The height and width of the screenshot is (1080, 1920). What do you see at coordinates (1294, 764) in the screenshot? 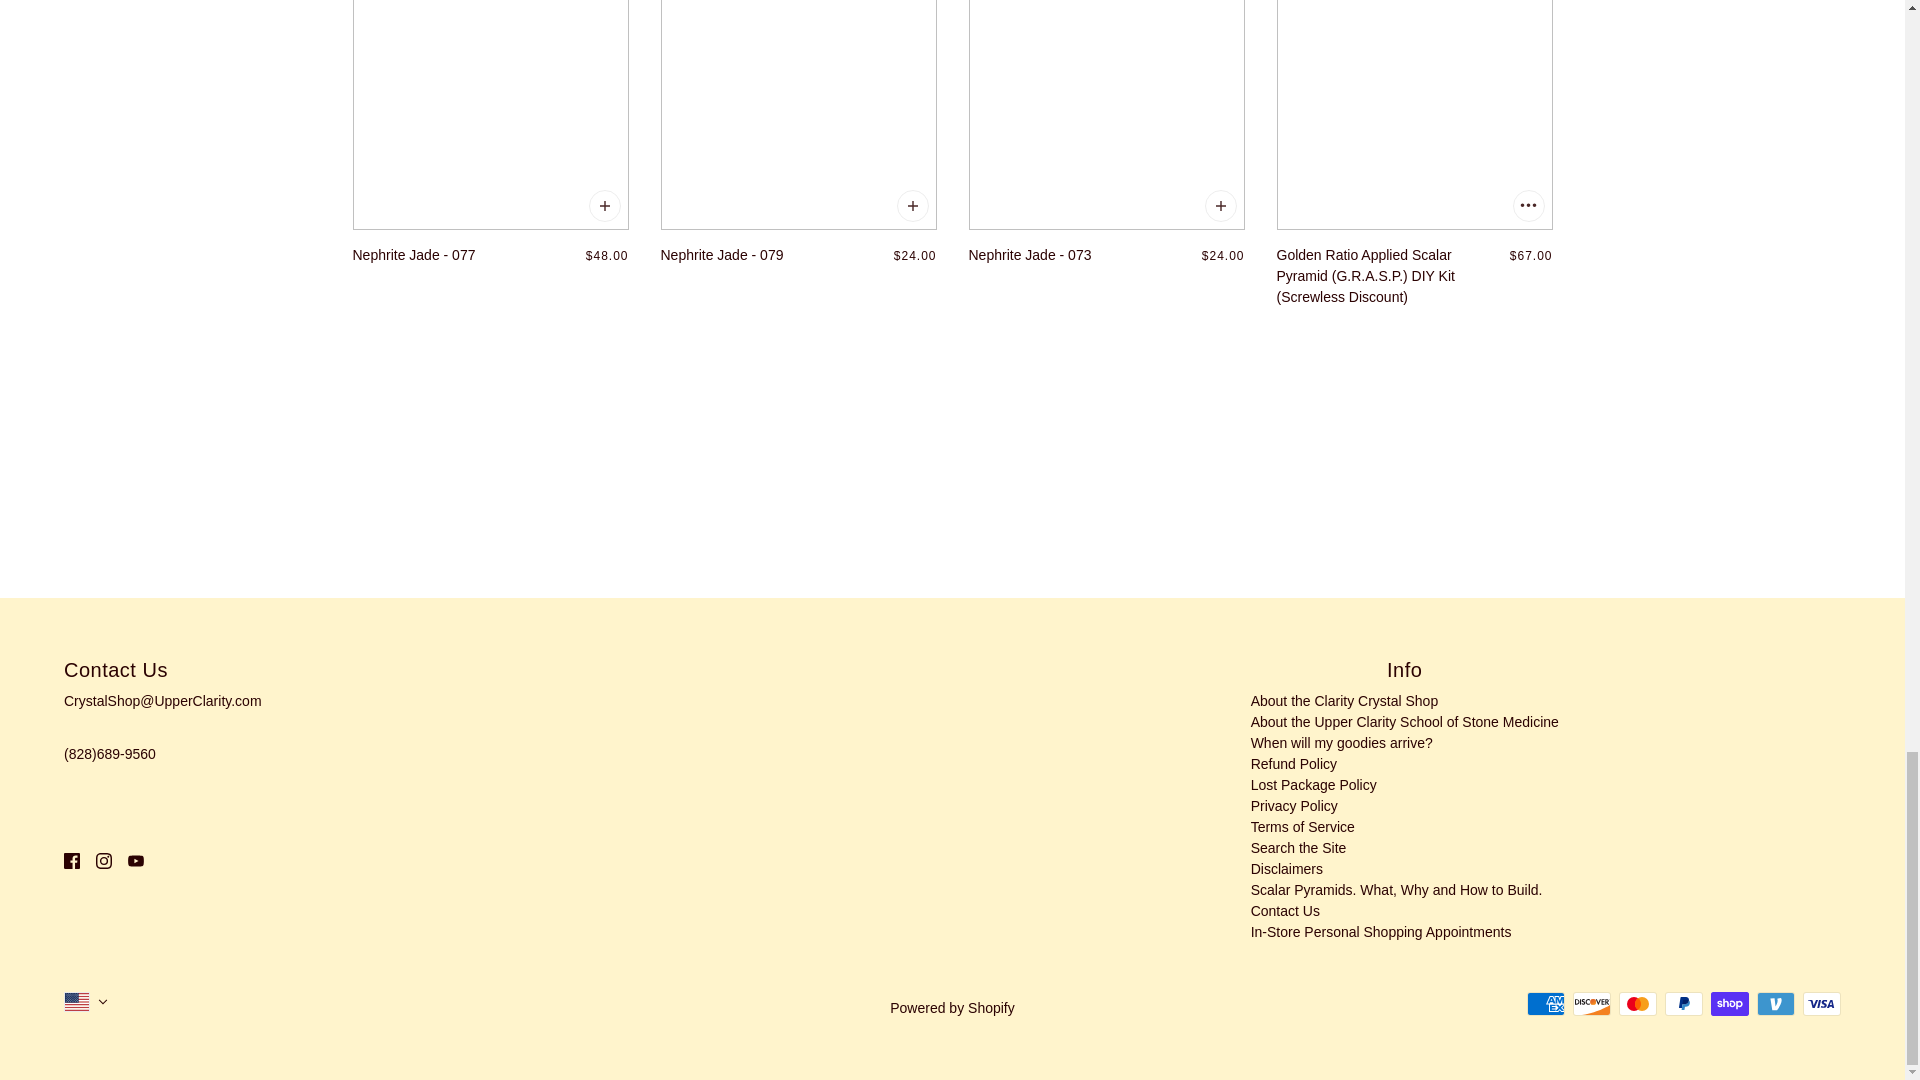
I see `Refund Policy` at bounding box center [1294, 764].